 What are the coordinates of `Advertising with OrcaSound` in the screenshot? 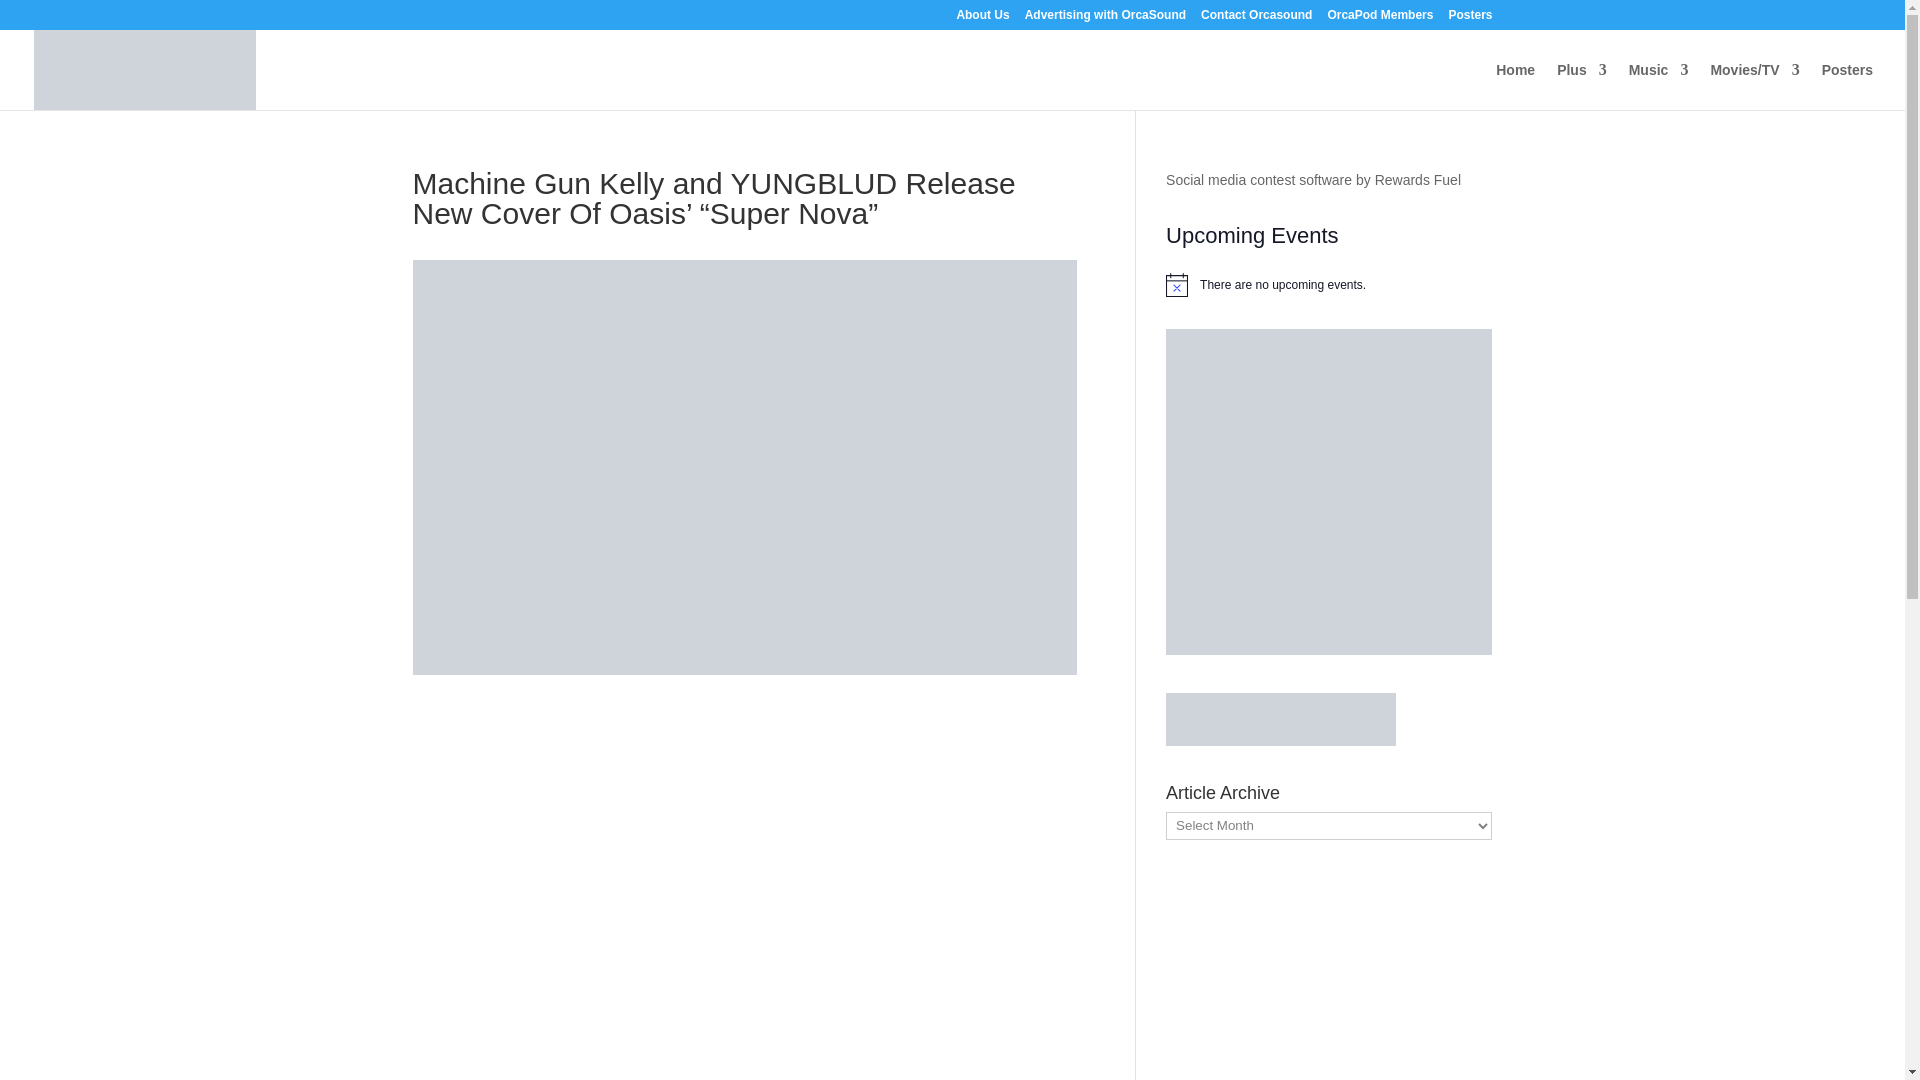 It's located at (1106, 19).